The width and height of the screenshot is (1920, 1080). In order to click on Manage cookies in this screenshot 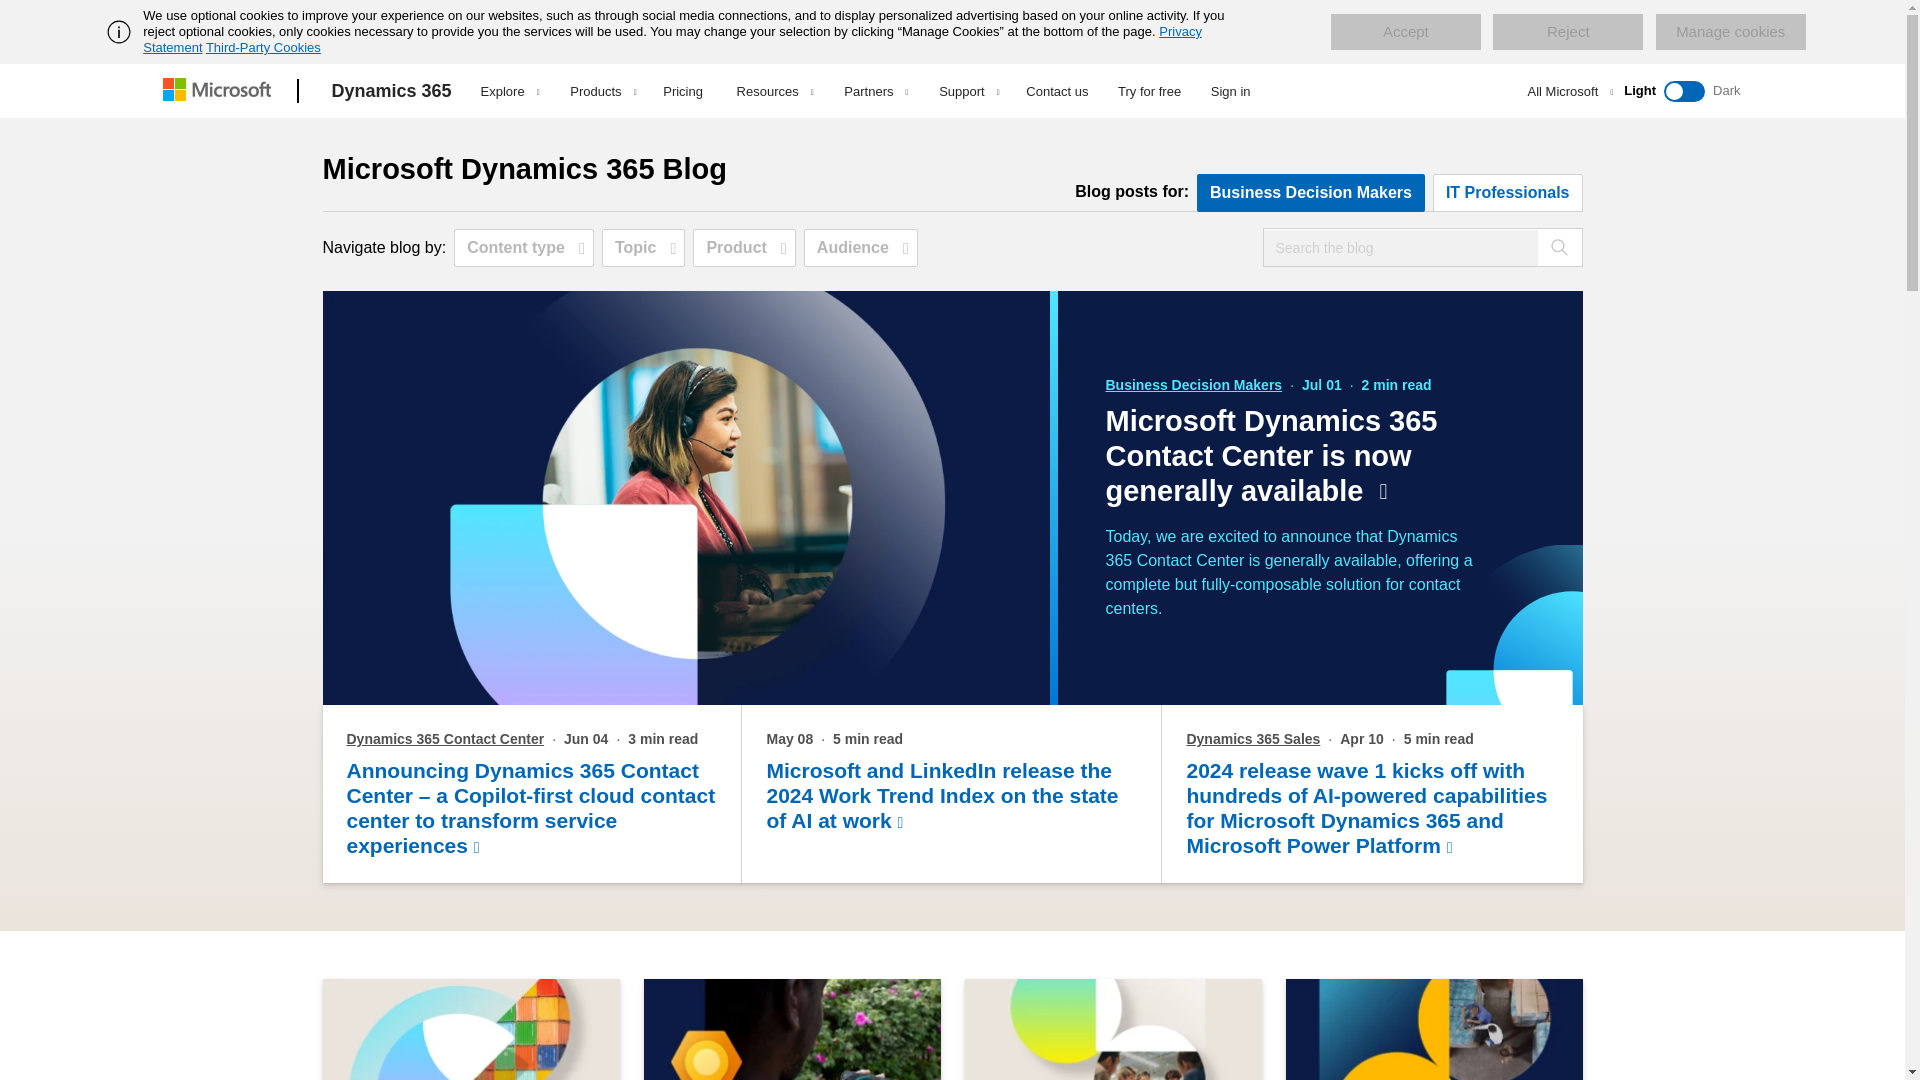, I will do `click(1730, 32)`.